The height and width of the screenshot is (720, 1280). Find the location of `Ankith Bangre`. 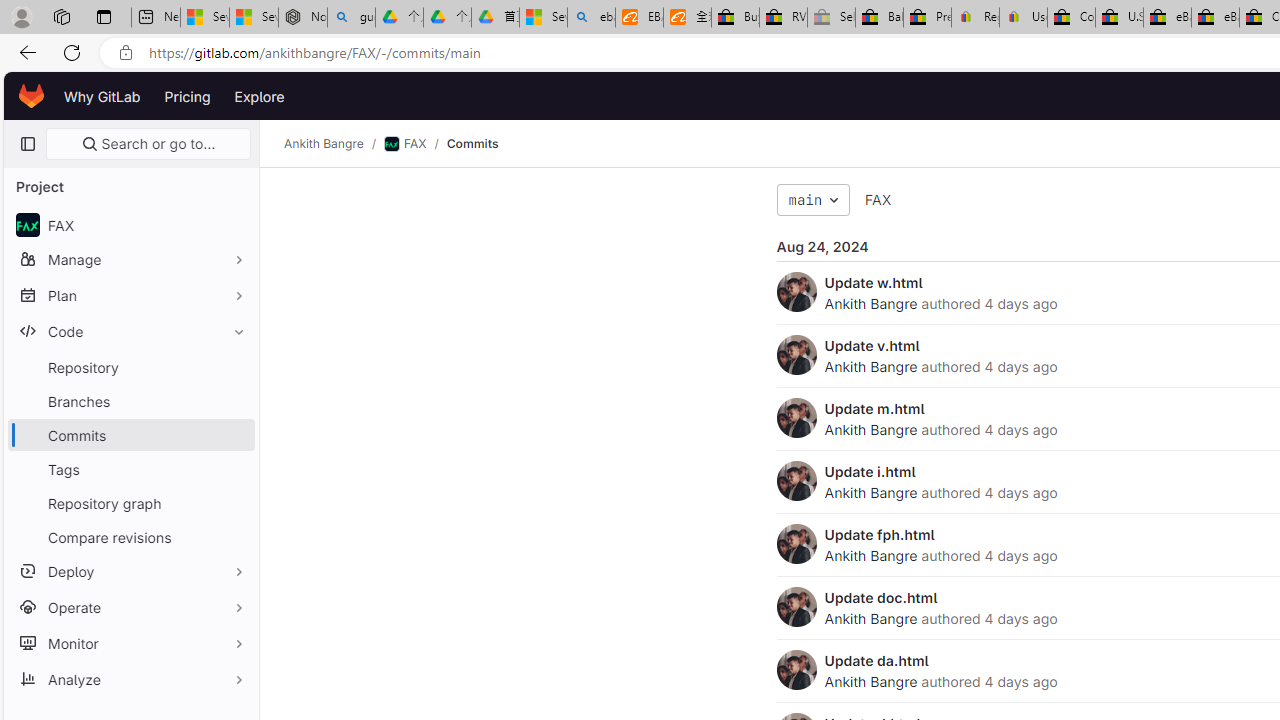

Ankith Bangre is located at coordinates (870, 681).